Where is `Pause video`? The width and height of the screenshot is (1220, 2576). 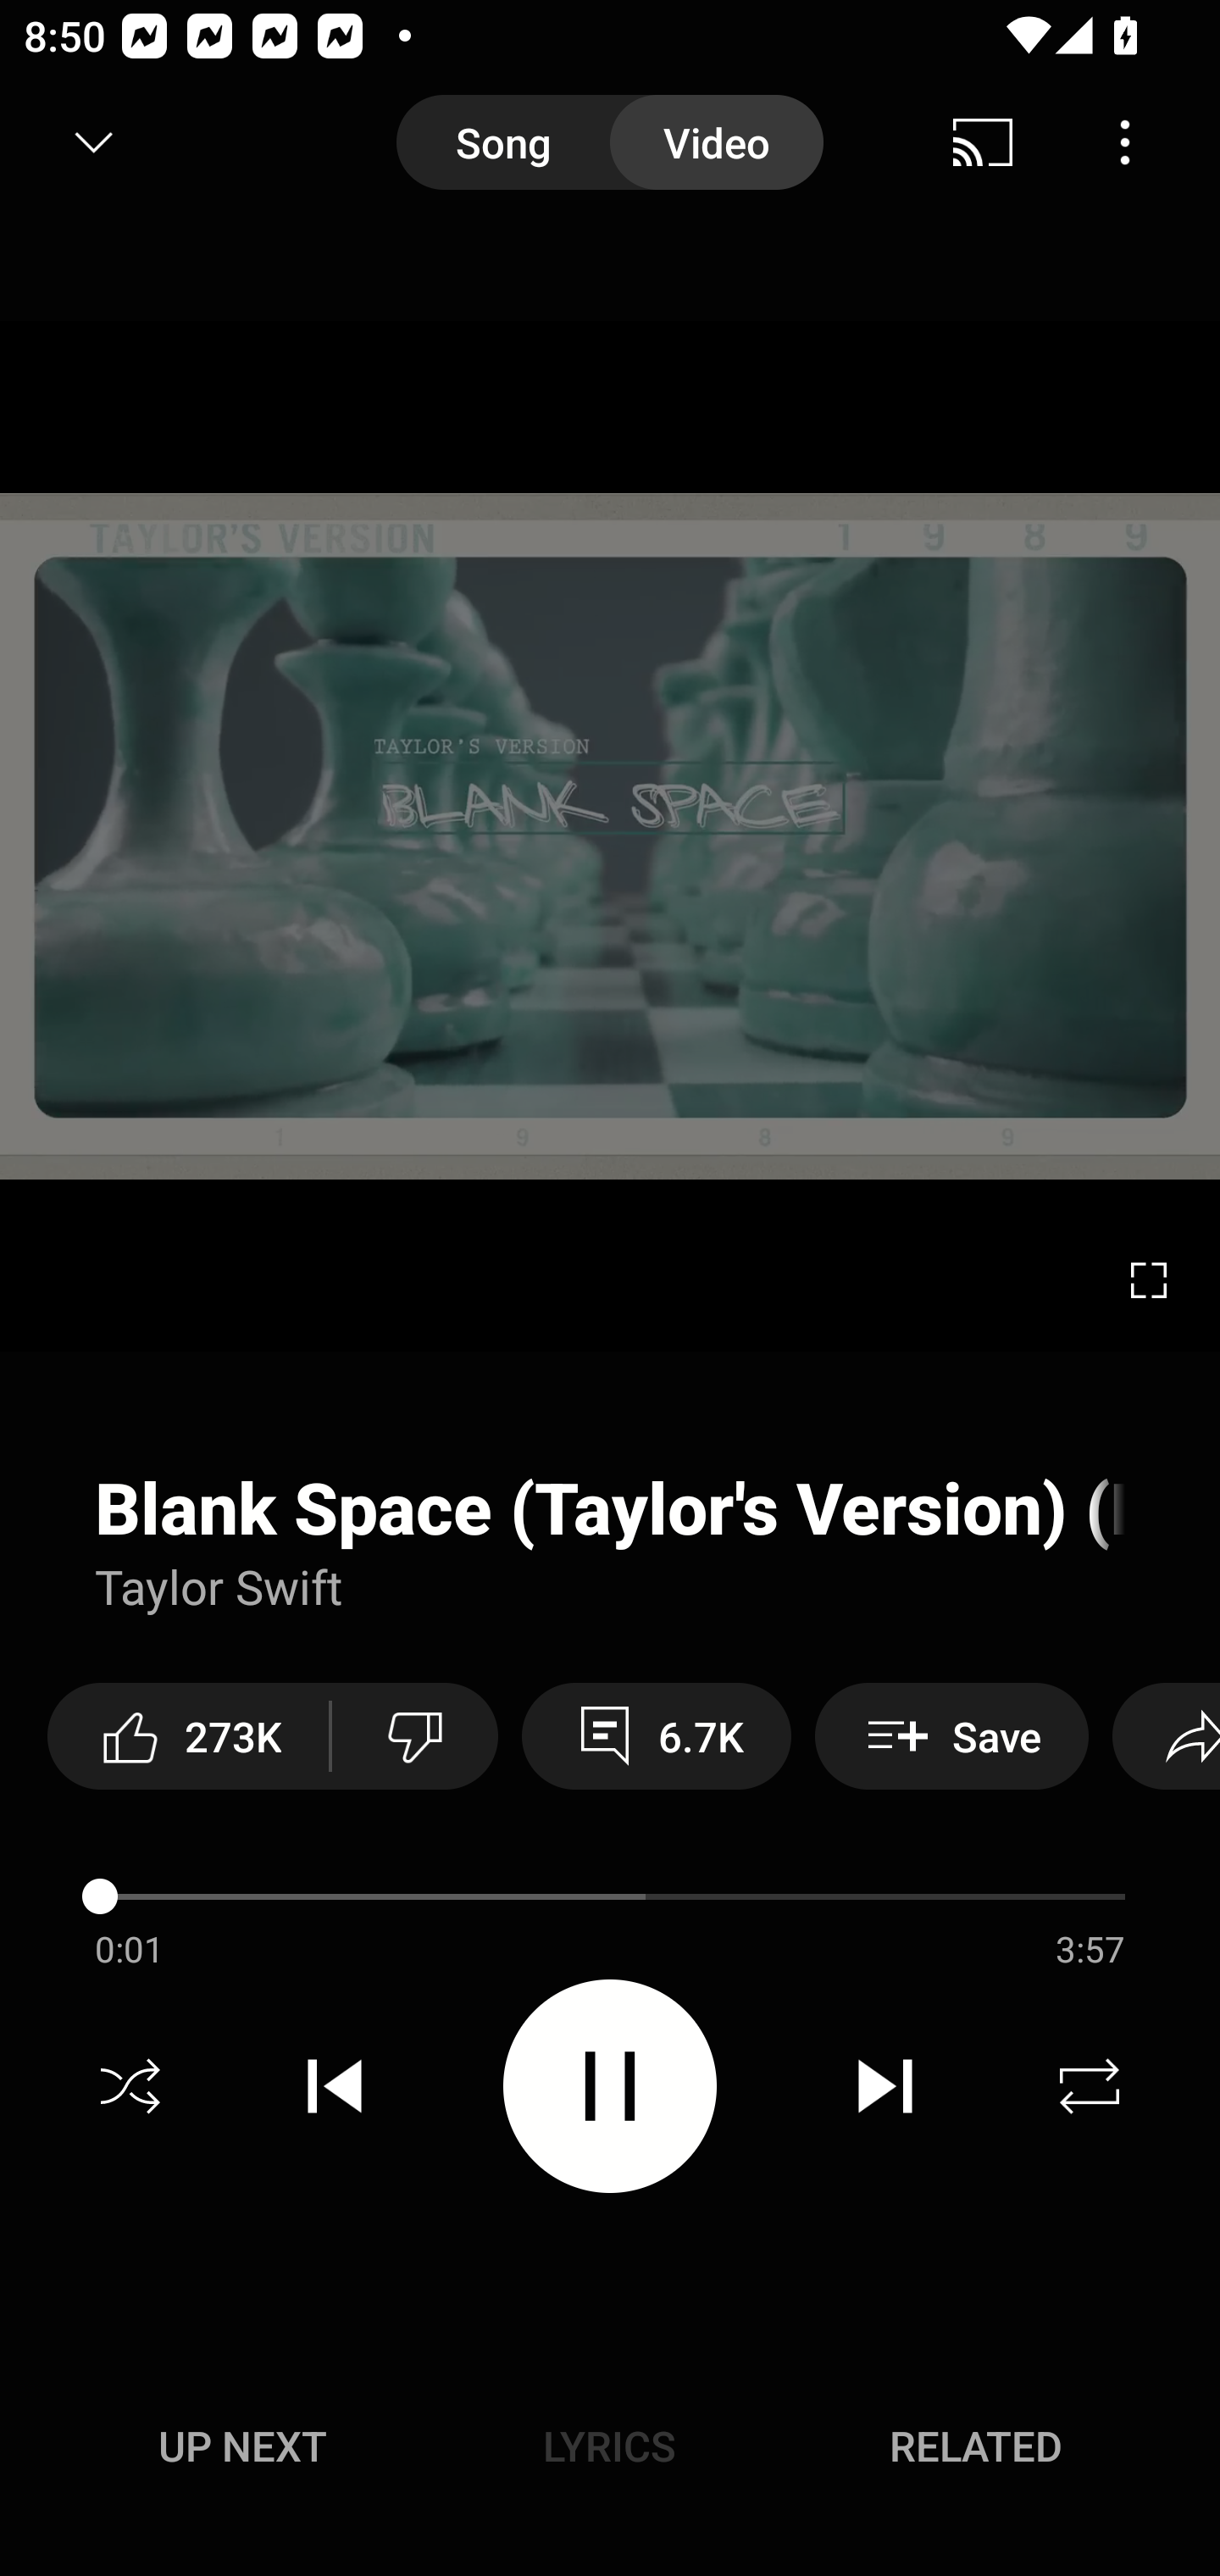 Pause video is located at coordinates (610, 2085).